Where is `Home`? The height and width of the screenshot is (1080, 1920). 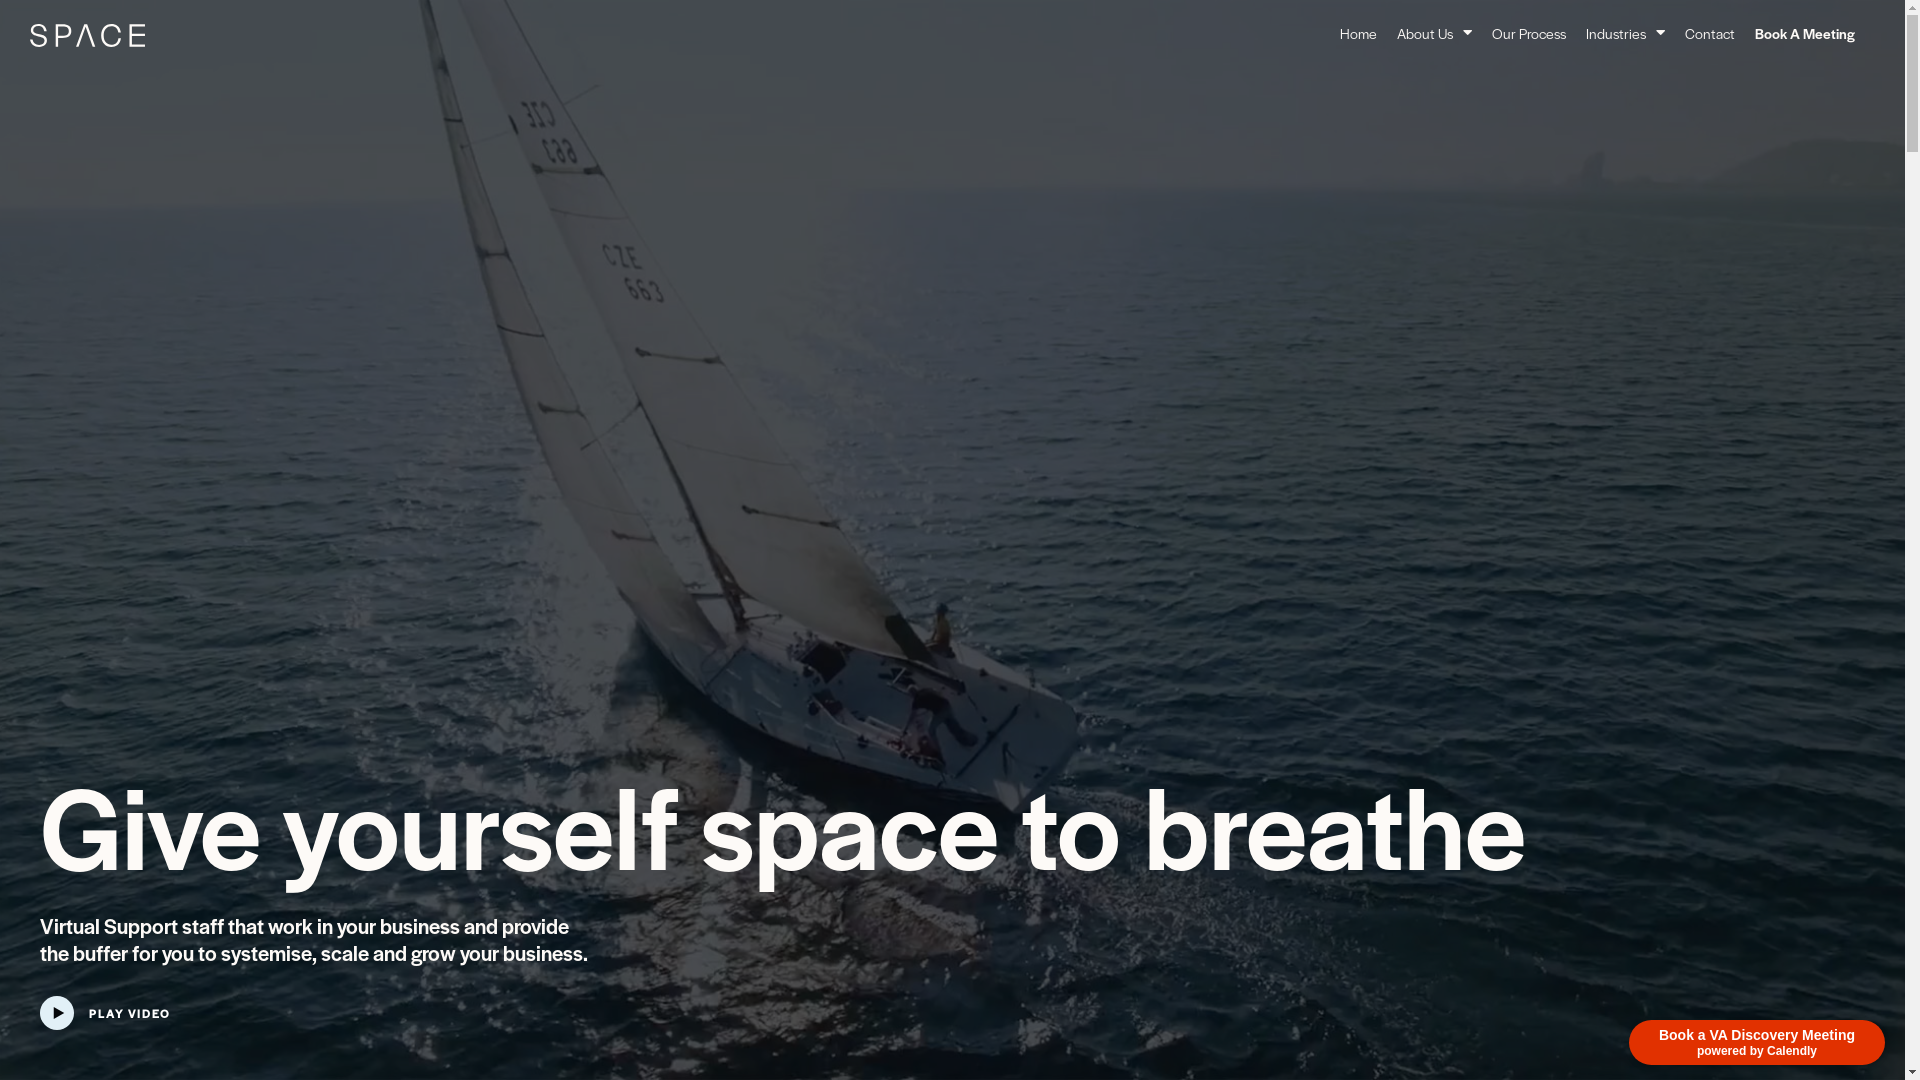 Home is located at coordinates (1358, 33).